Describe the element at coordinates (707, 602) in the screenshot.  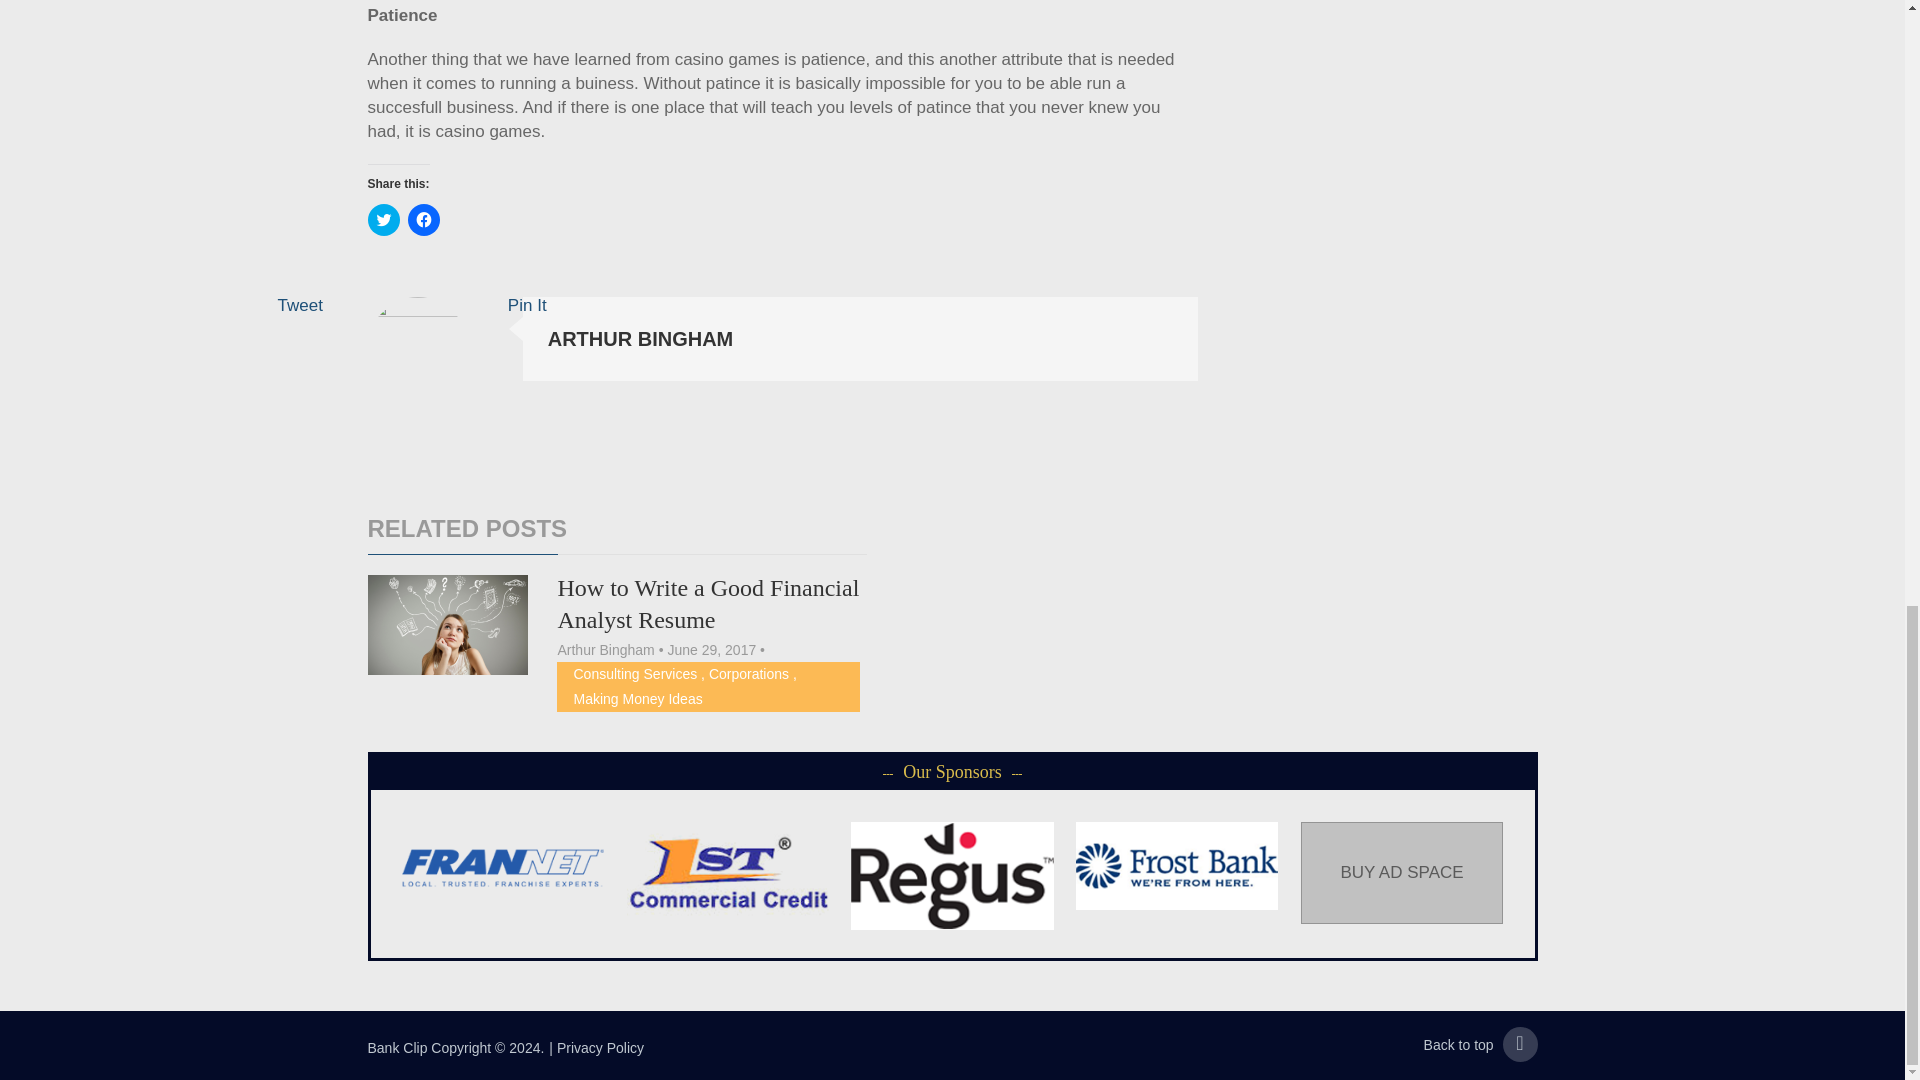
I see `How to Write a Good Financial Analyst Resume` at that location.